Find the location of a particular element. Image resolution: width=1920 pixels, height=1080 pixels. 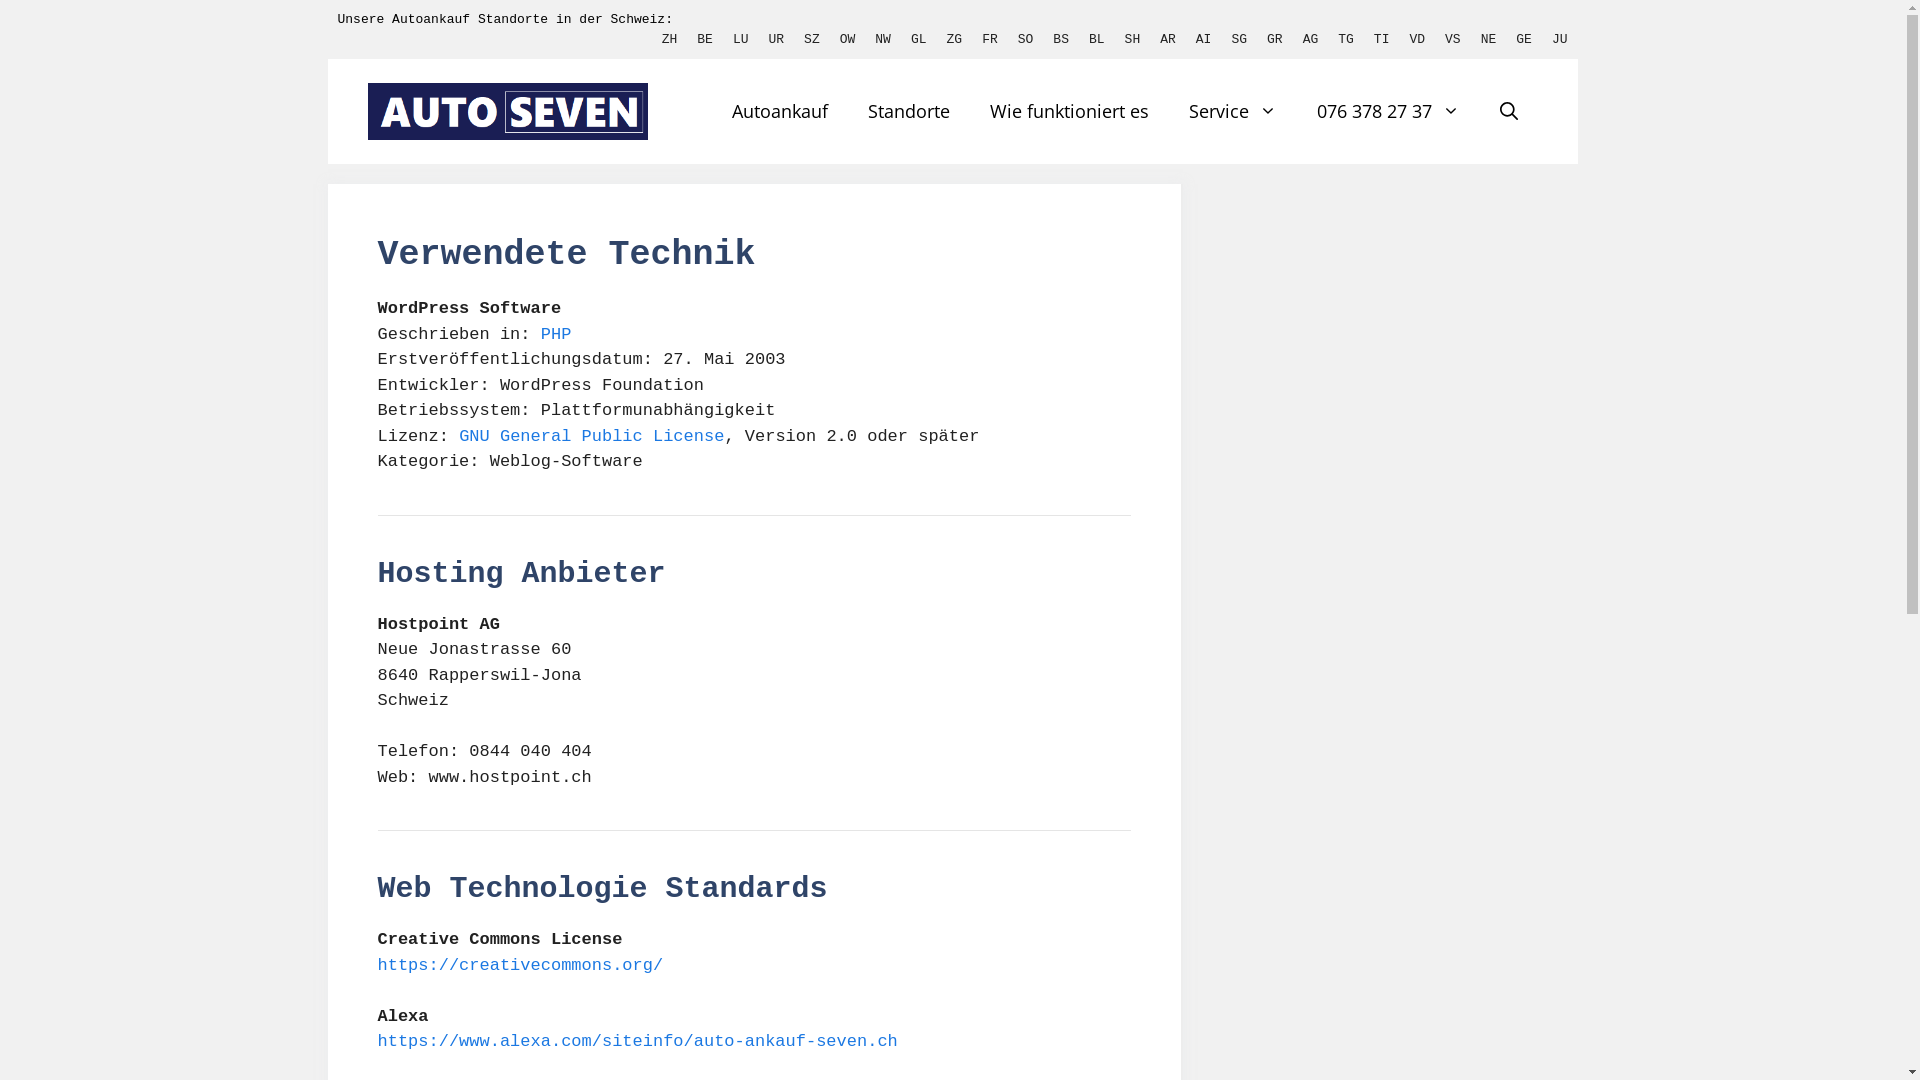

OW is located at coordinates (848, 40).